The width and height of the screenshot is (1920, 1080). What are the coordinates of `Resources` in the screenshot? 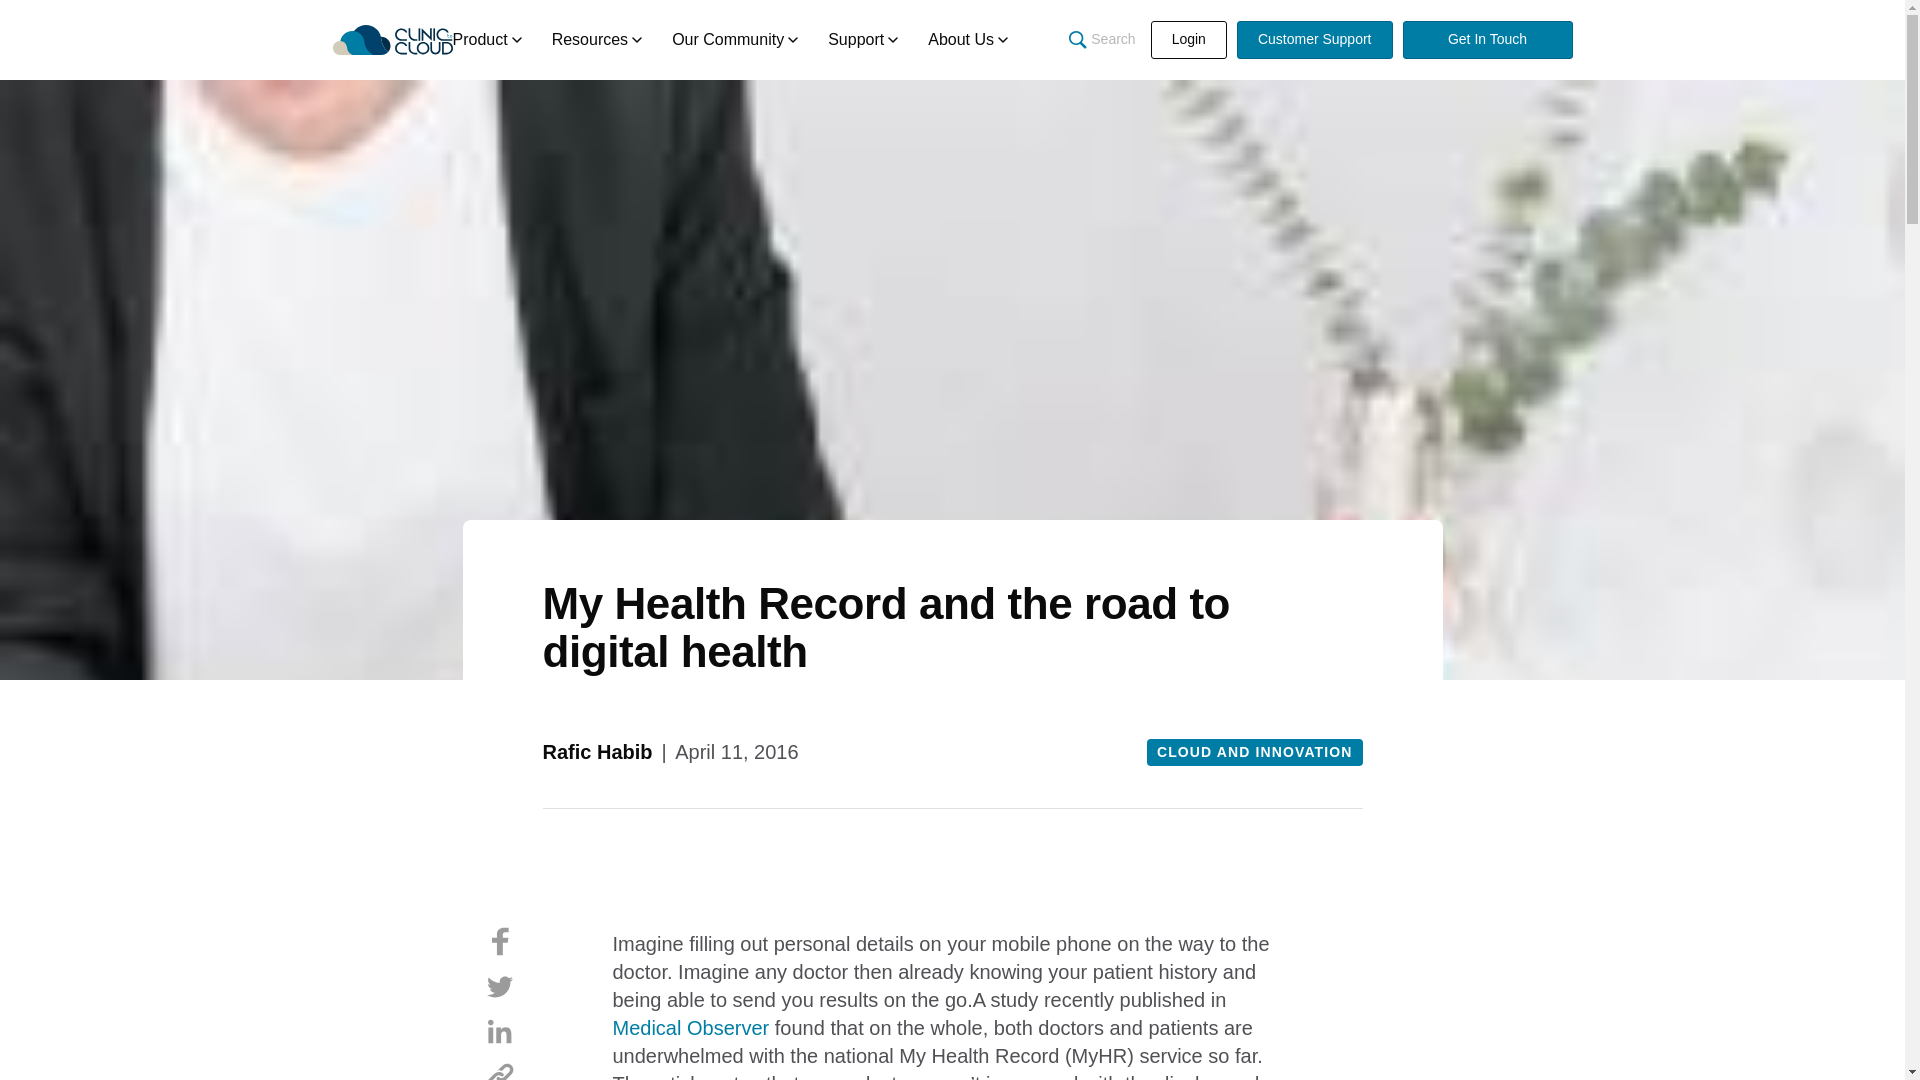 It's located at (596, 40).